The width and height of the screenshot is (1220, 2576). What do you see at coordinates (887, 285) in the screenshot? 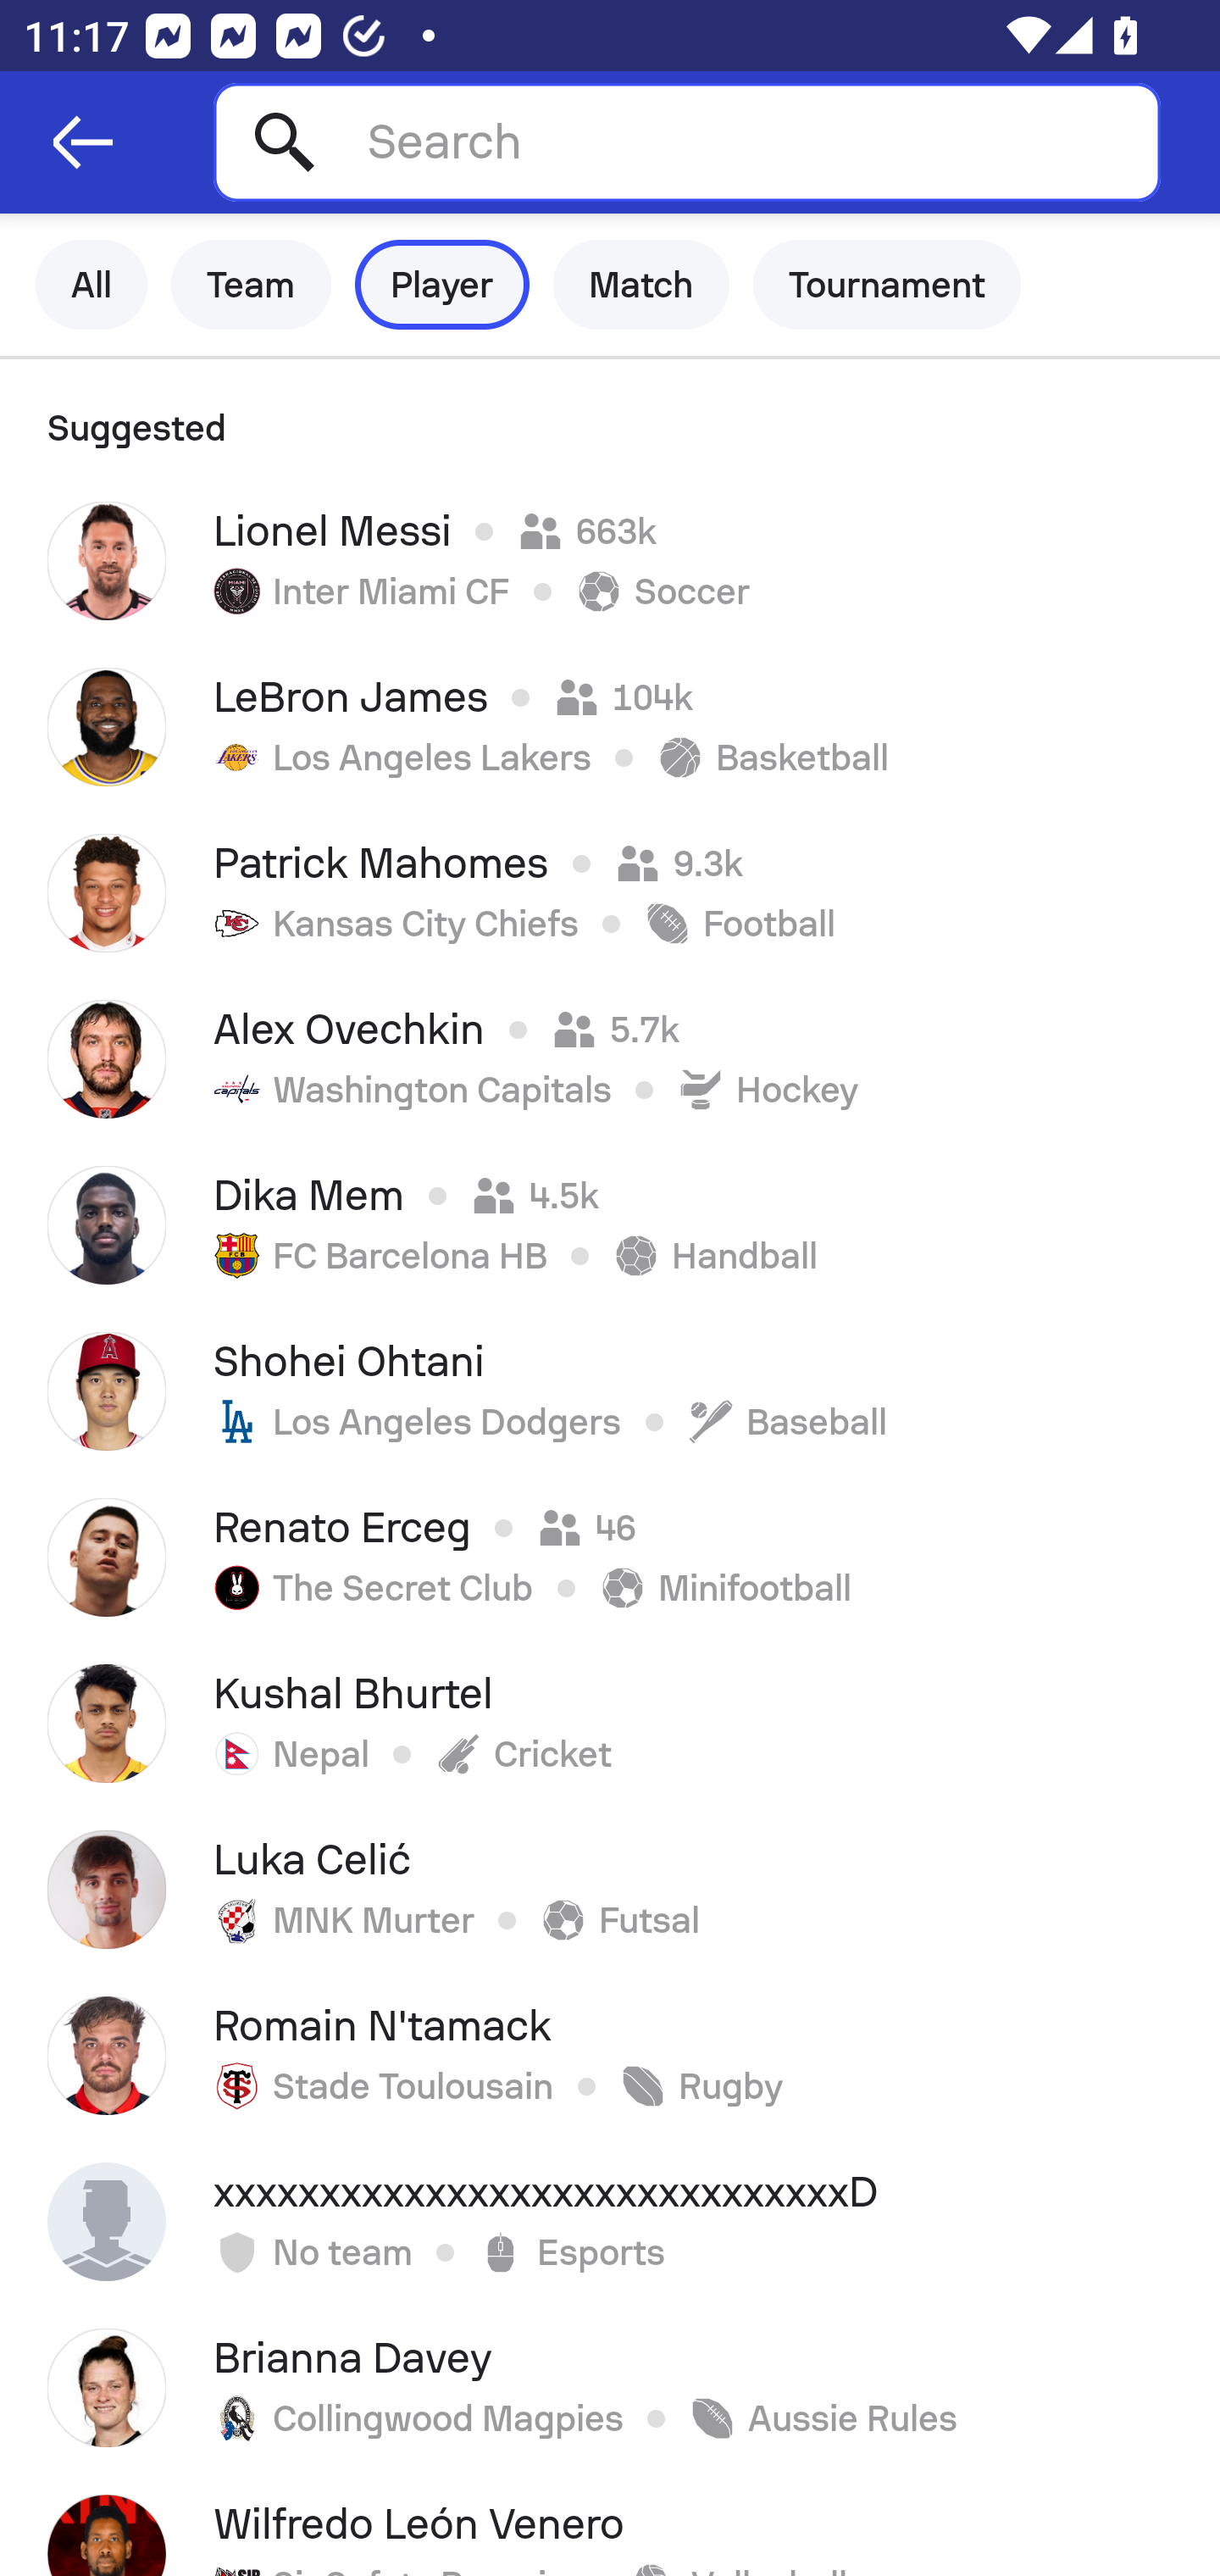
I see `Tournament` at bounding box center [887, 285].